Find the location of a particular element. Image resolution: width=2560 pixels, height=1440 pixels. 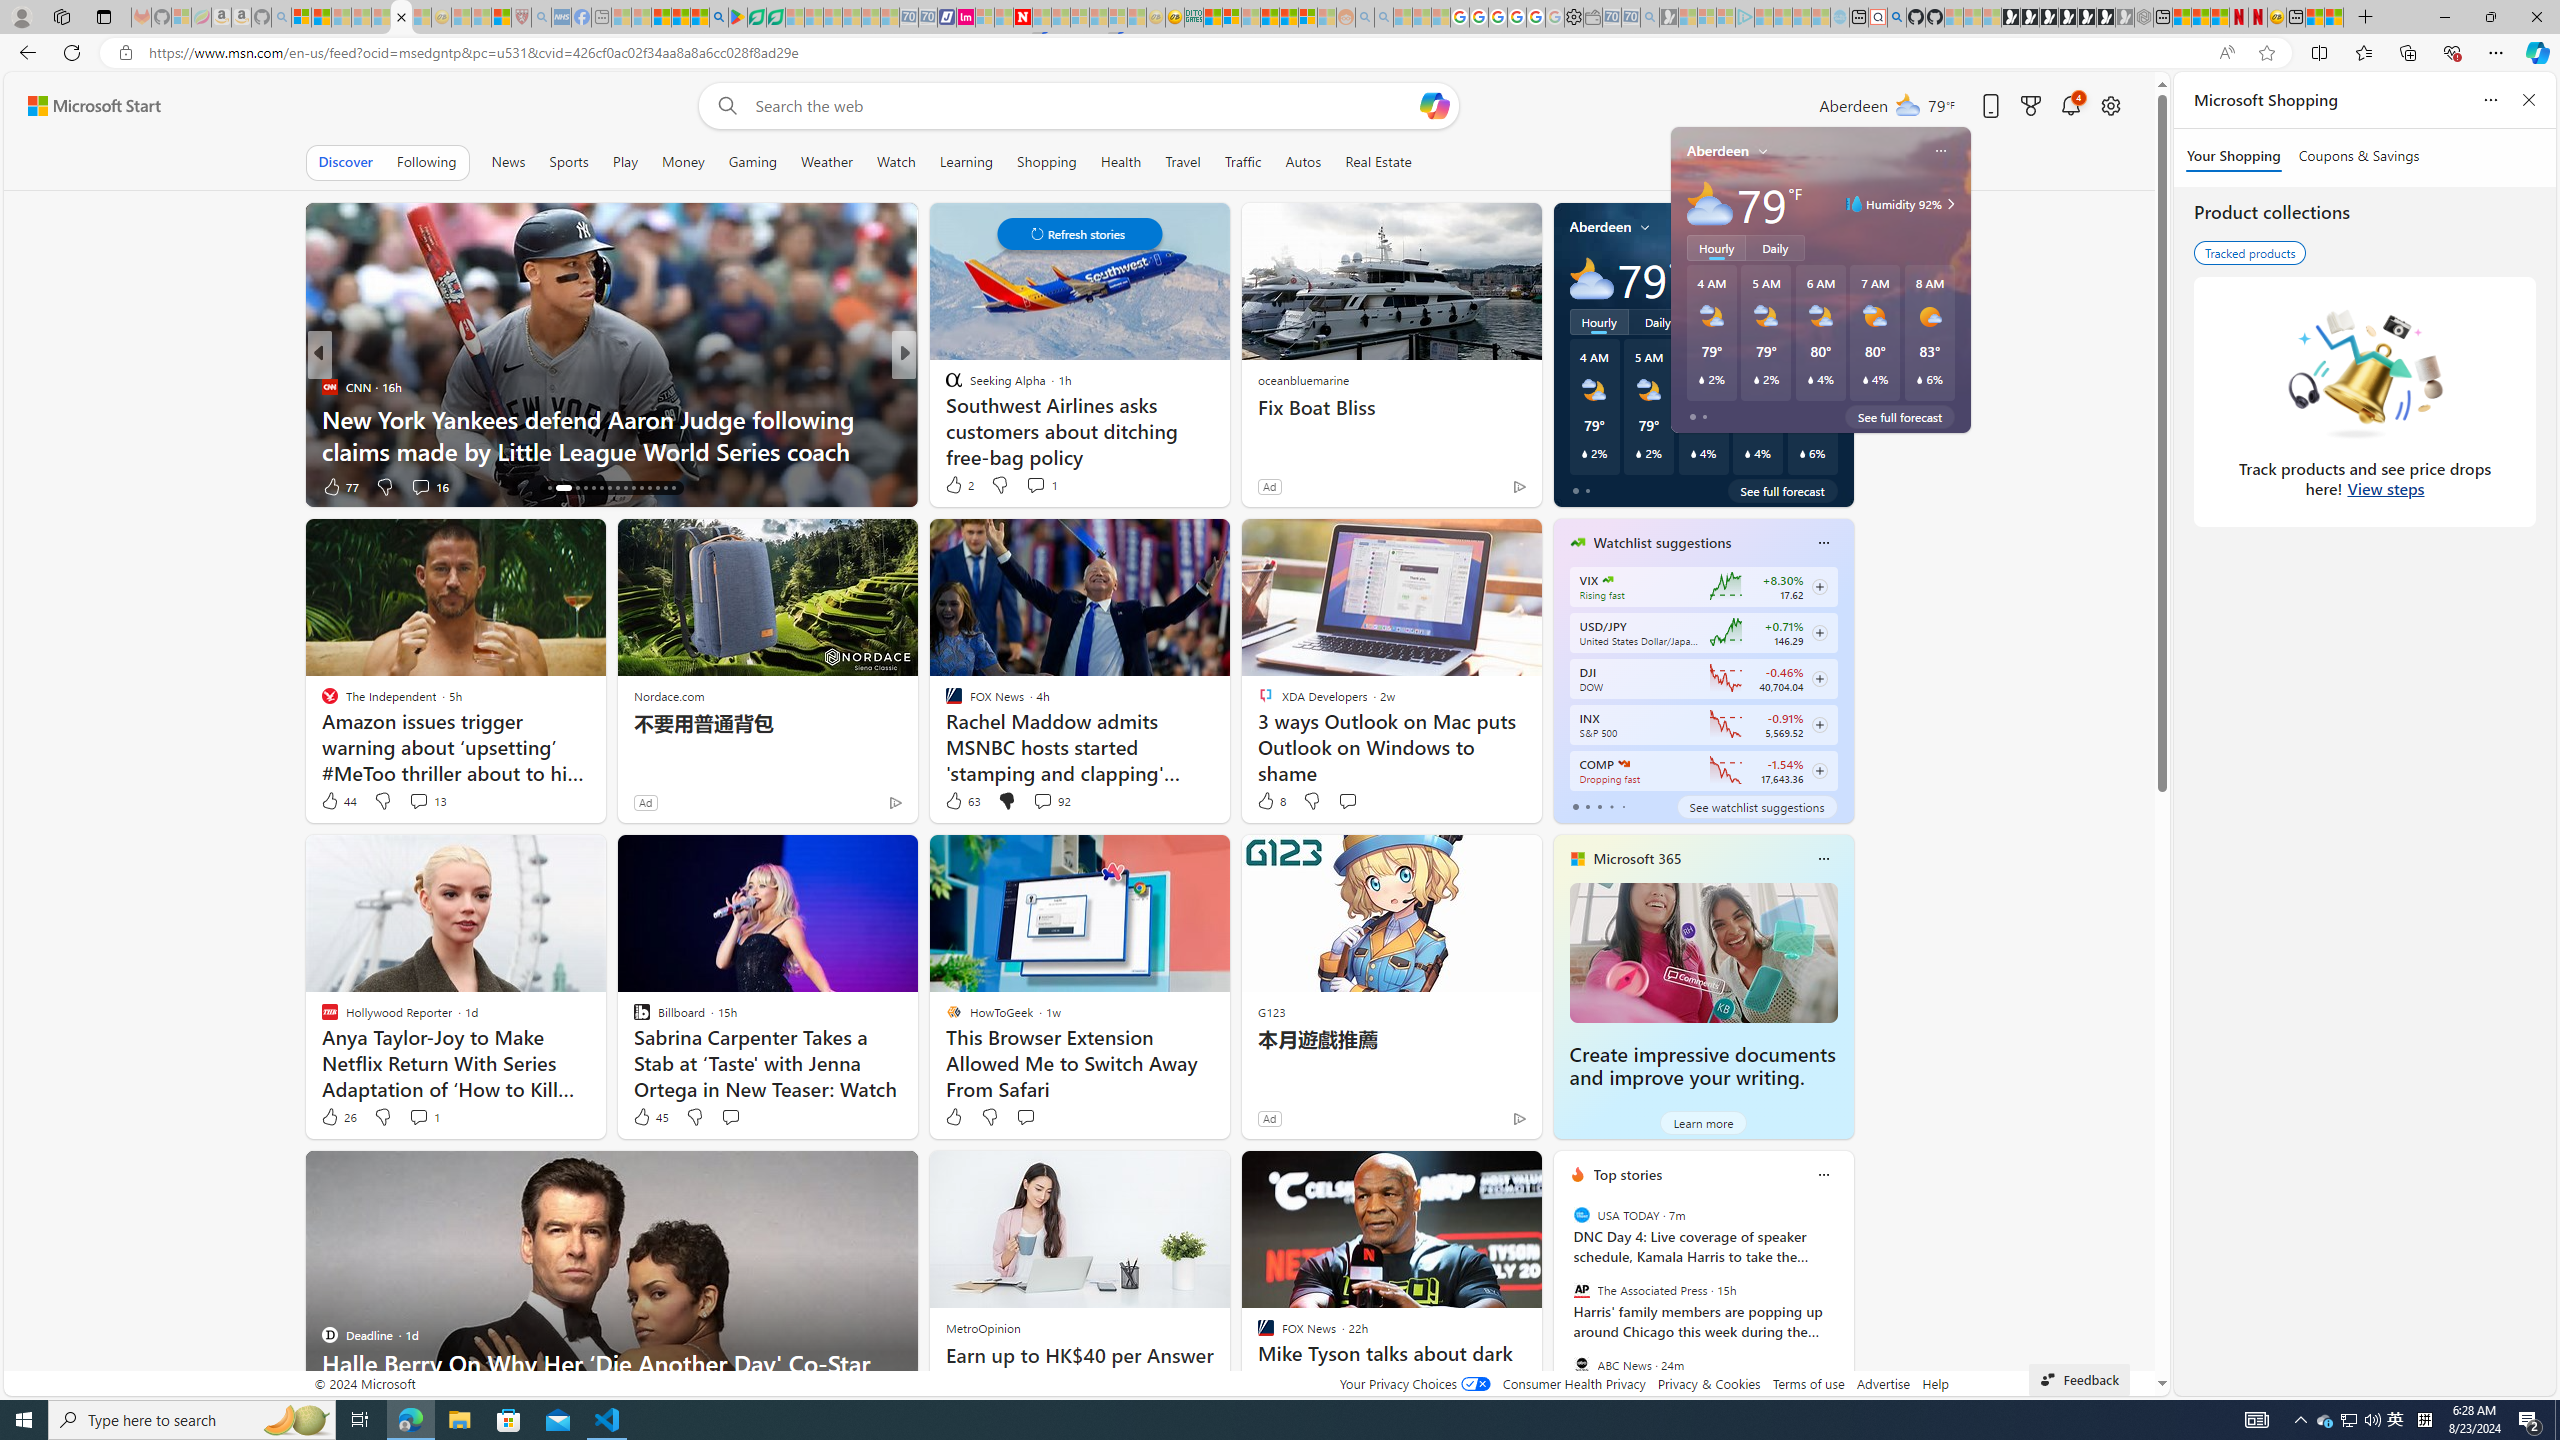

View comments 7 Comment is located at coordinates (1048, 486).